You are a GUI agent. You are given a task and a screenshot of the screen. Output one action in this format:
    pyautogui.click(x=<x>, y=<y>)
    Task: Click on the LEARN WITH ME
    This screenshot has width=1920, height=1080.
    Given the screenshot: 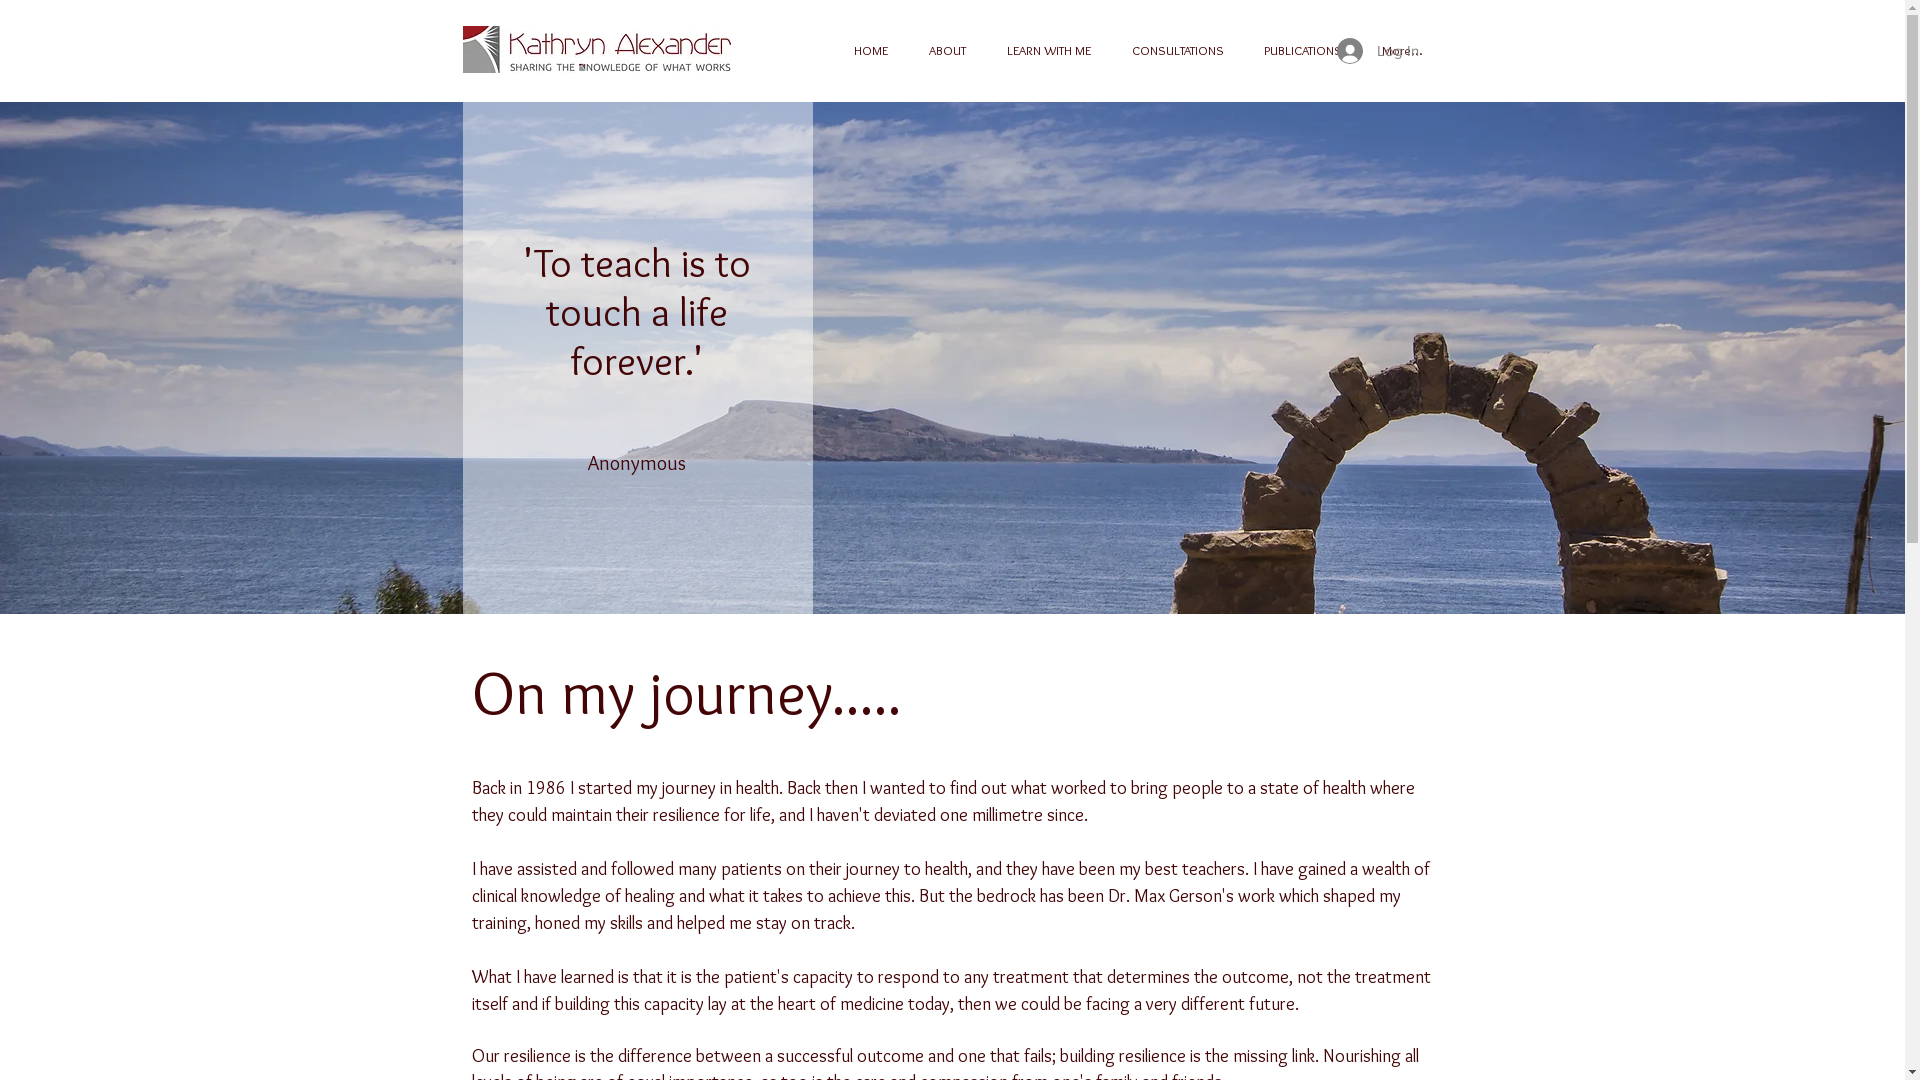 What is the action you would take?
    pyautogui.click(x=1048, y=50)
    